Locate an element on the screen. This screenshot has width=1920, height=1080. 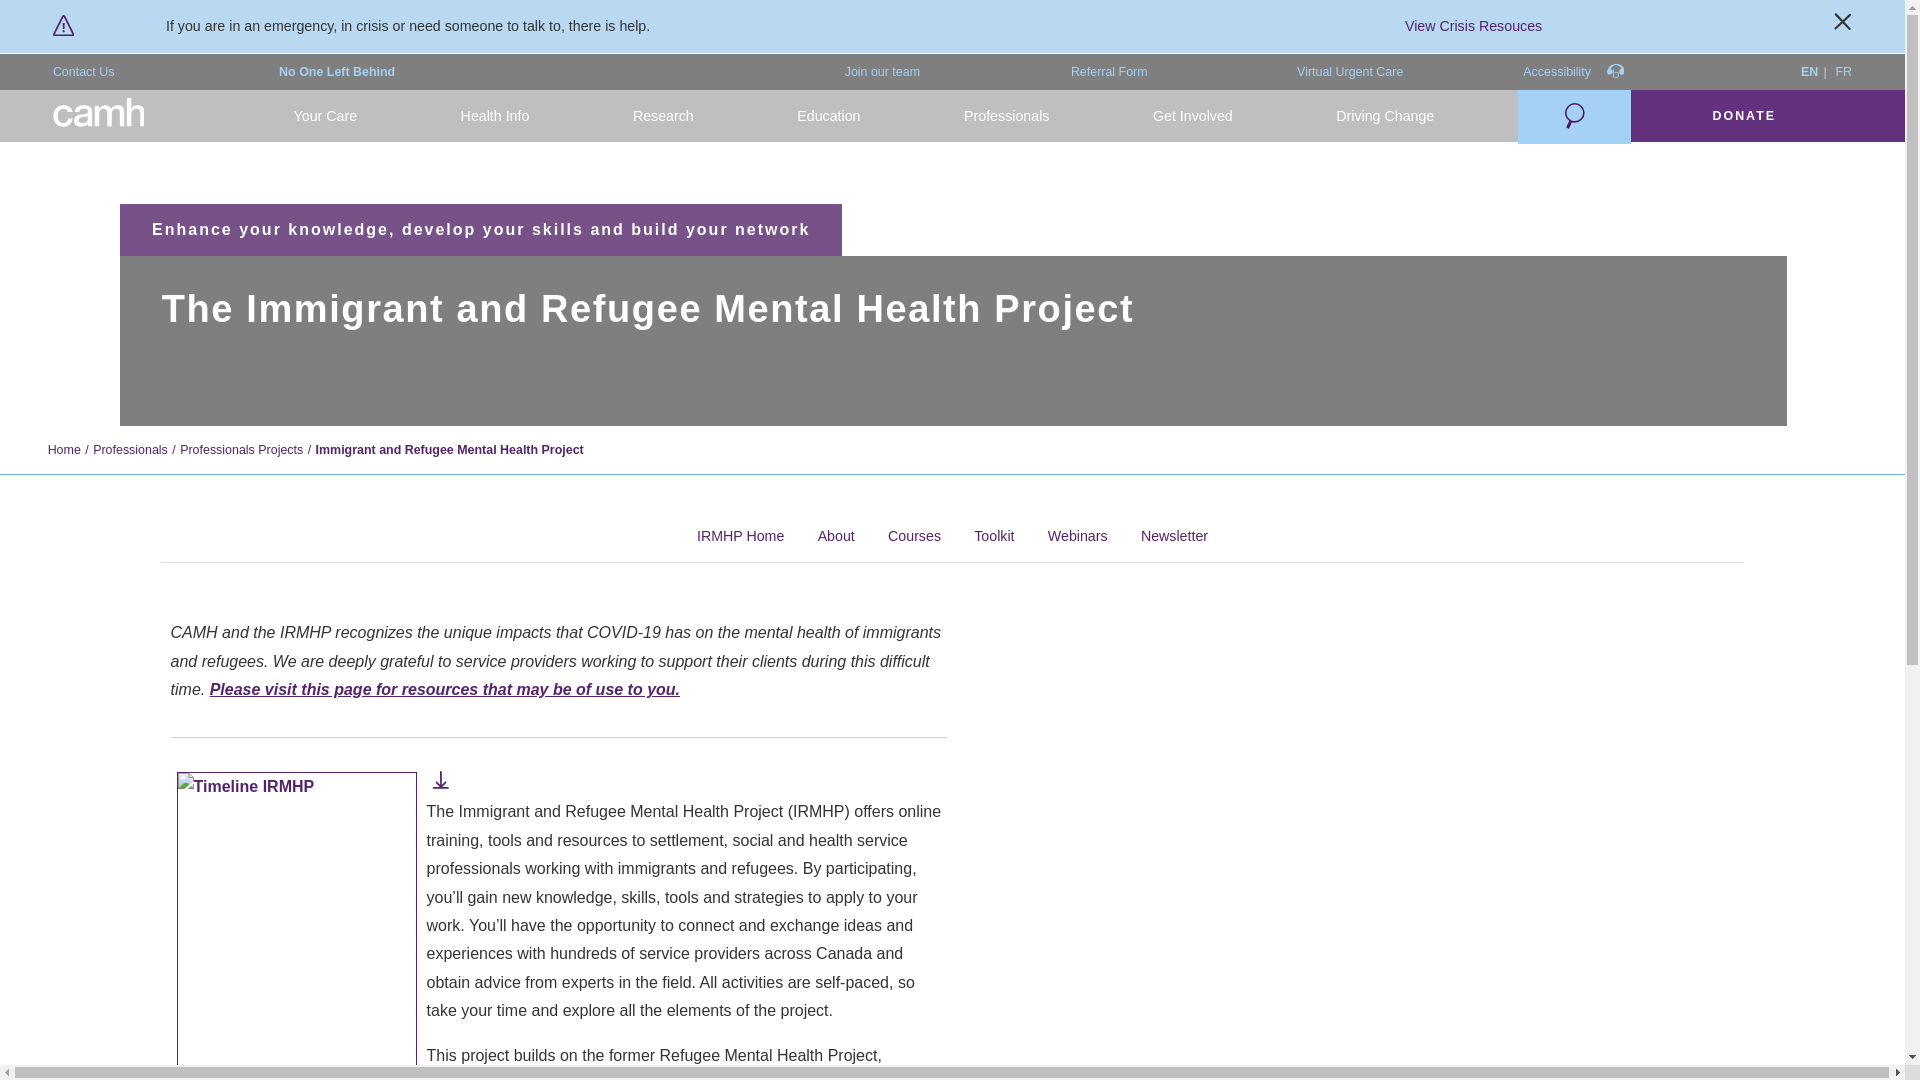
No One Left Behind is located at coordinates (336, 72).